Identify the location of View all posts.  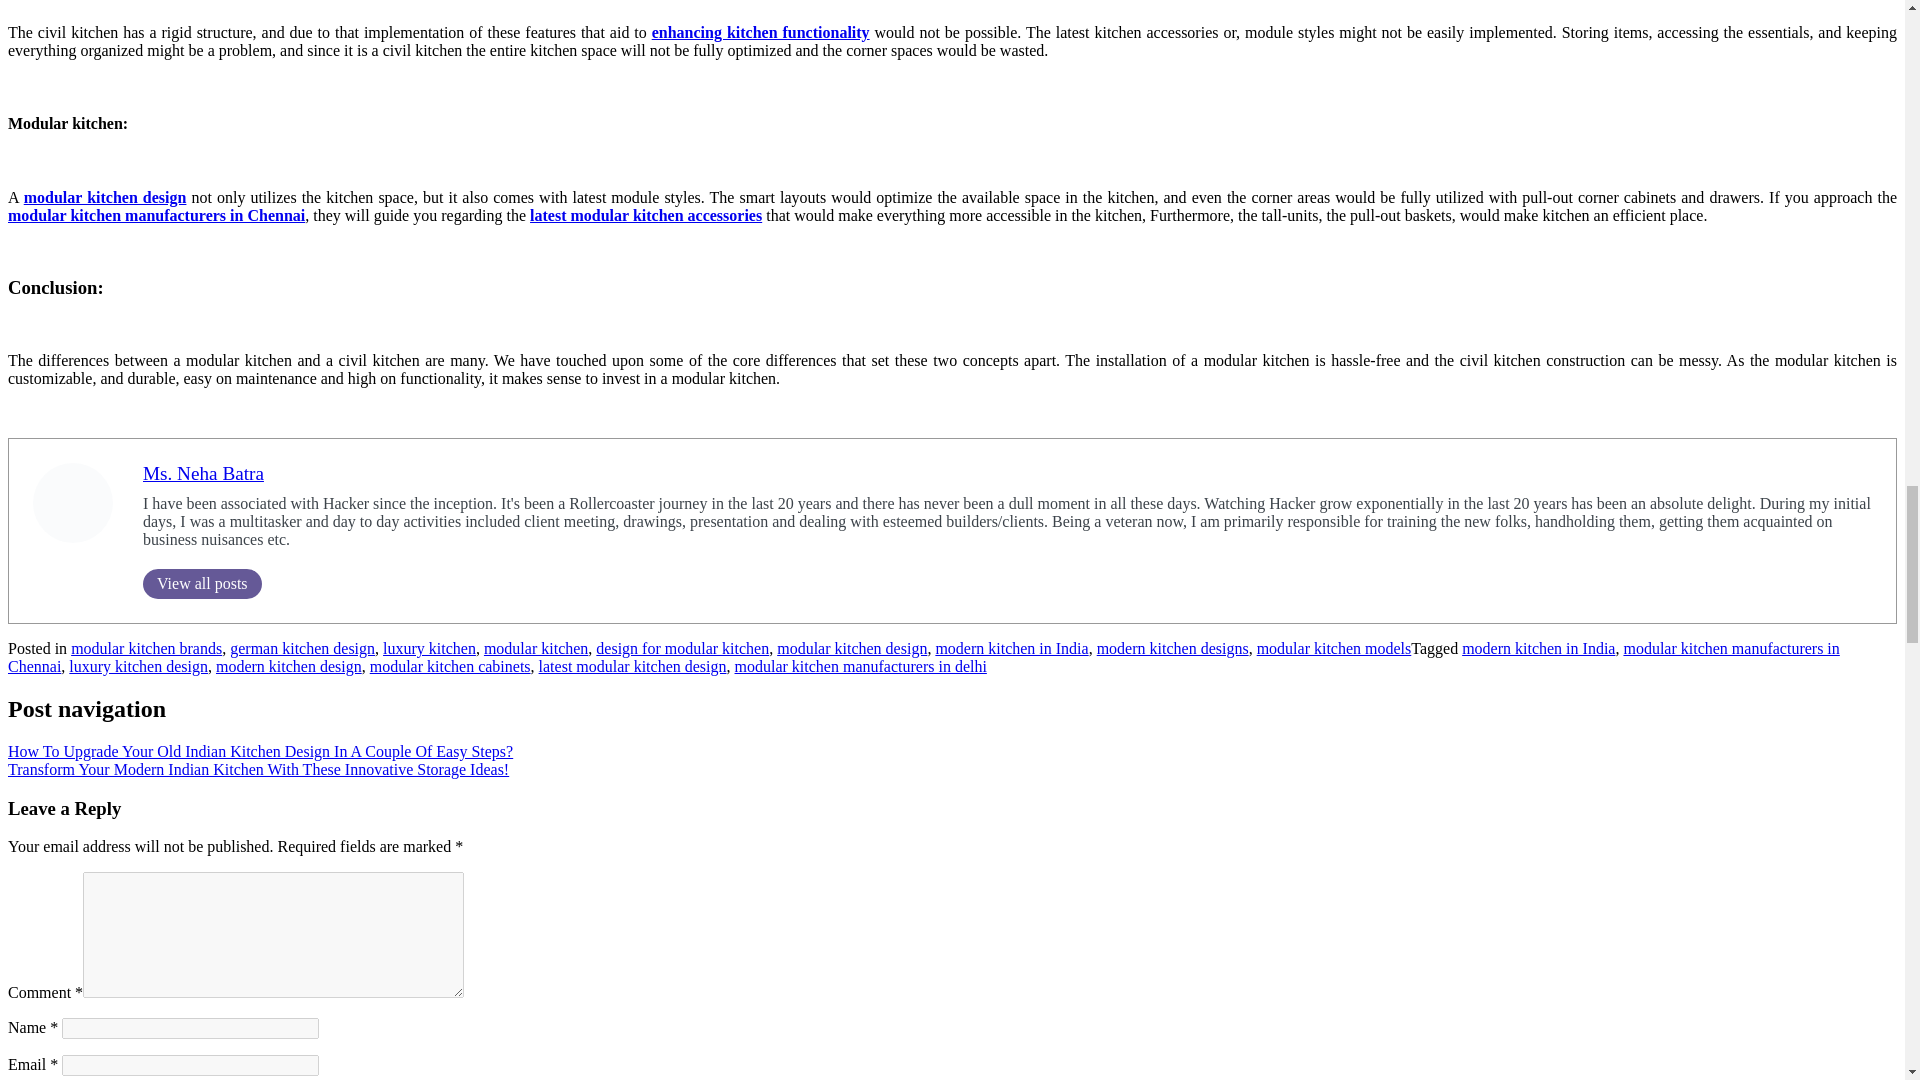
(202, 584).